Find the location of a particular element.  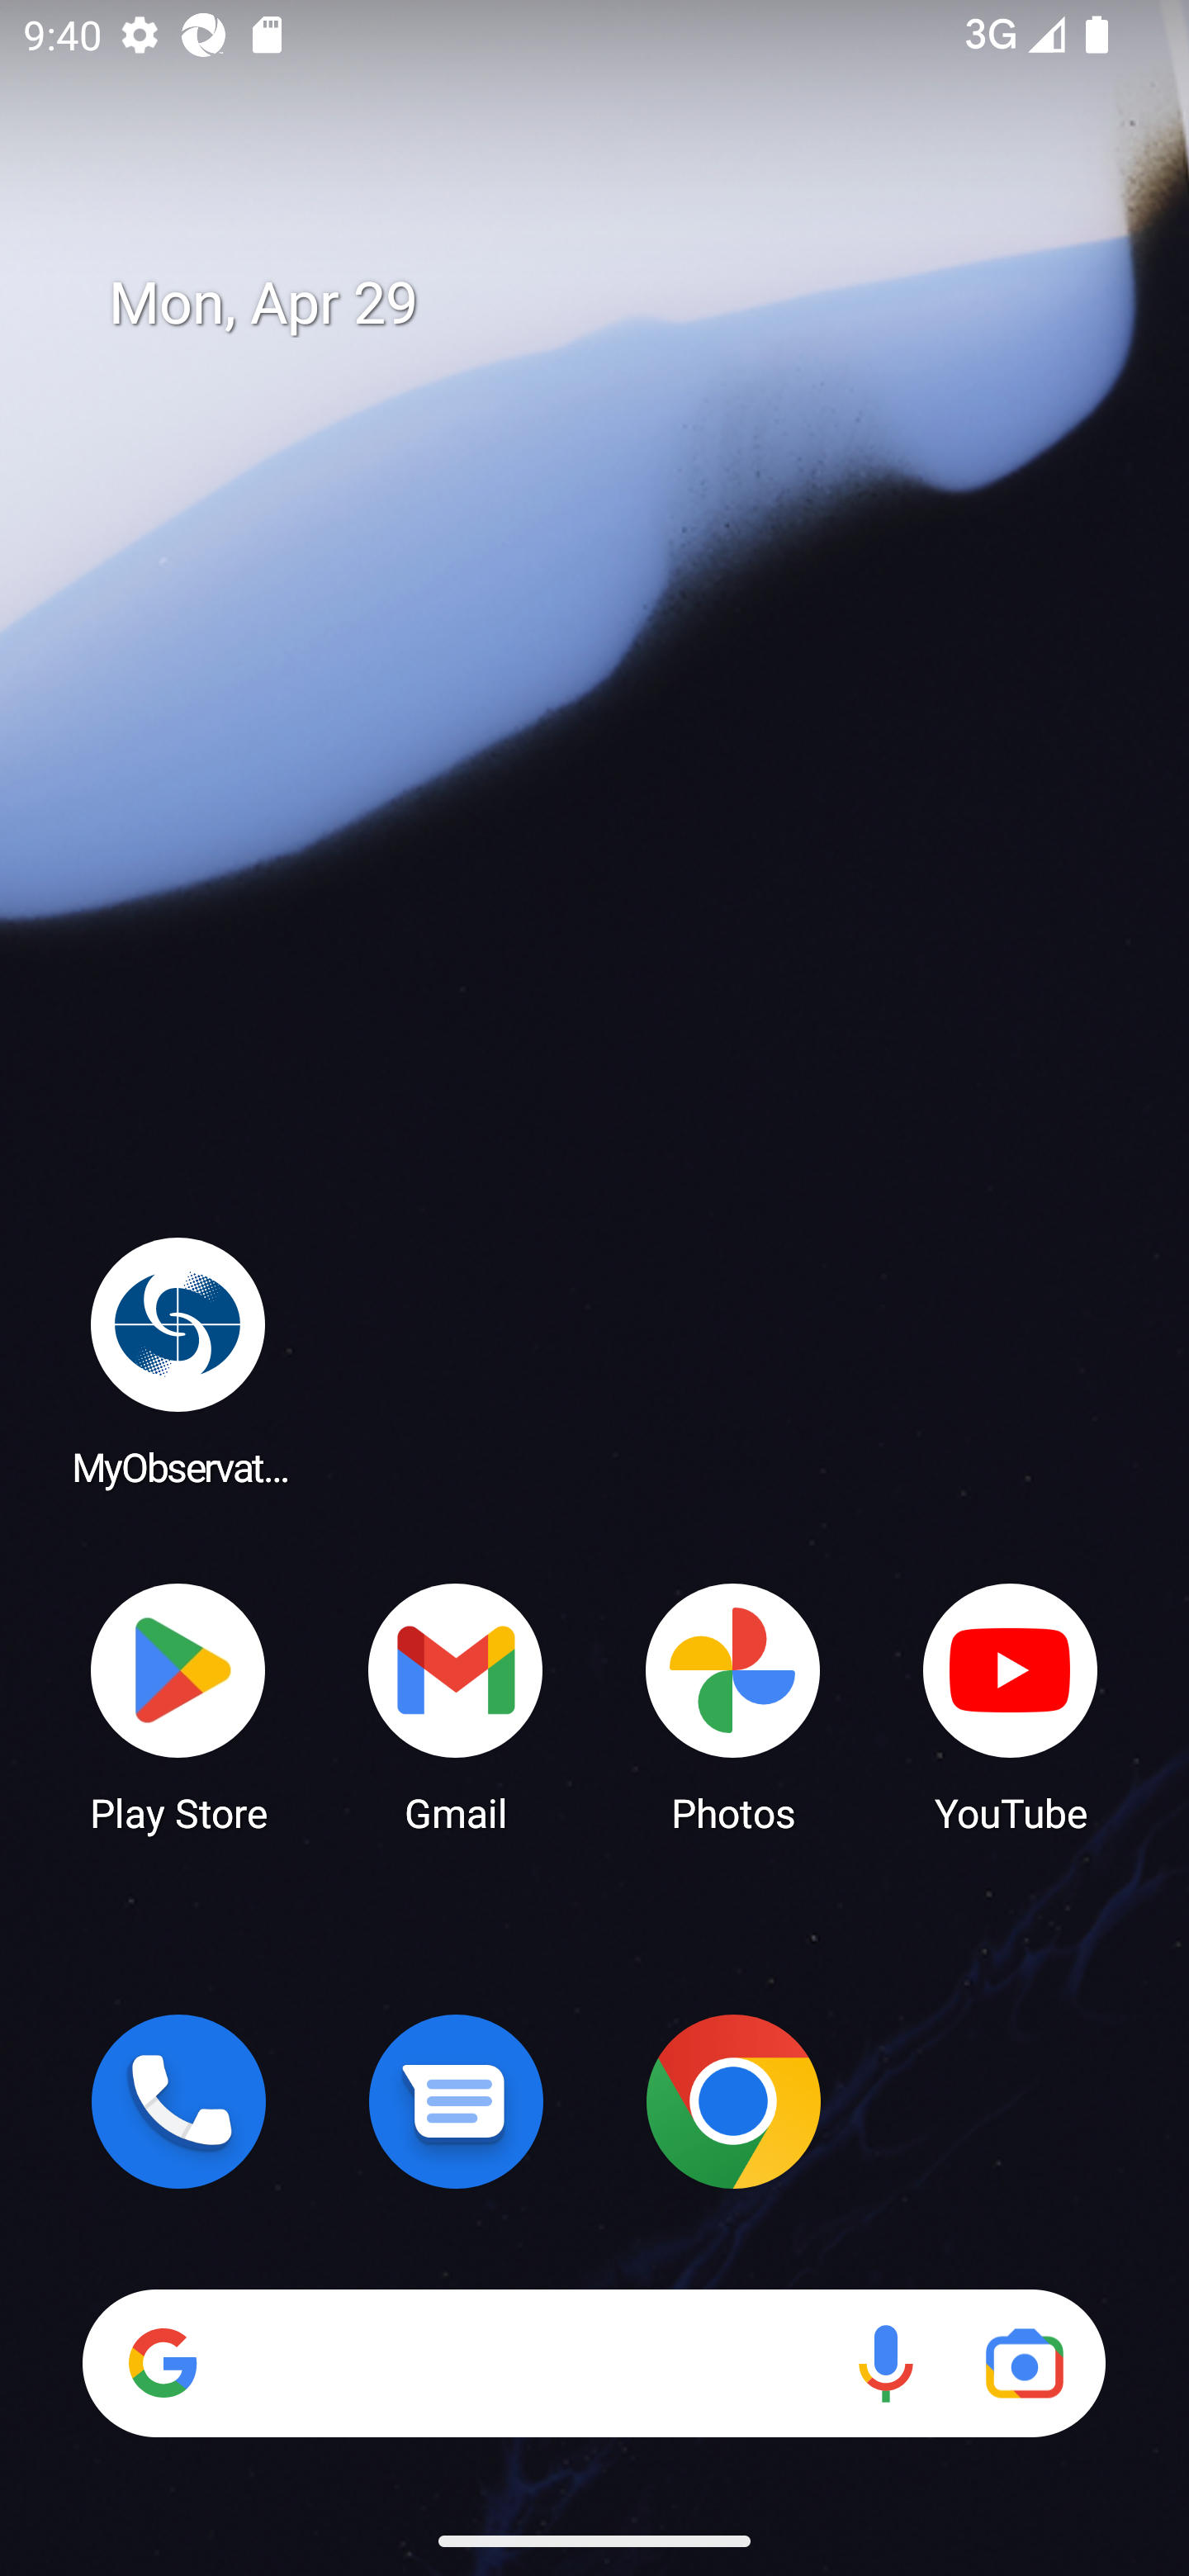

Chrome is located at coordinates (733, 2101).